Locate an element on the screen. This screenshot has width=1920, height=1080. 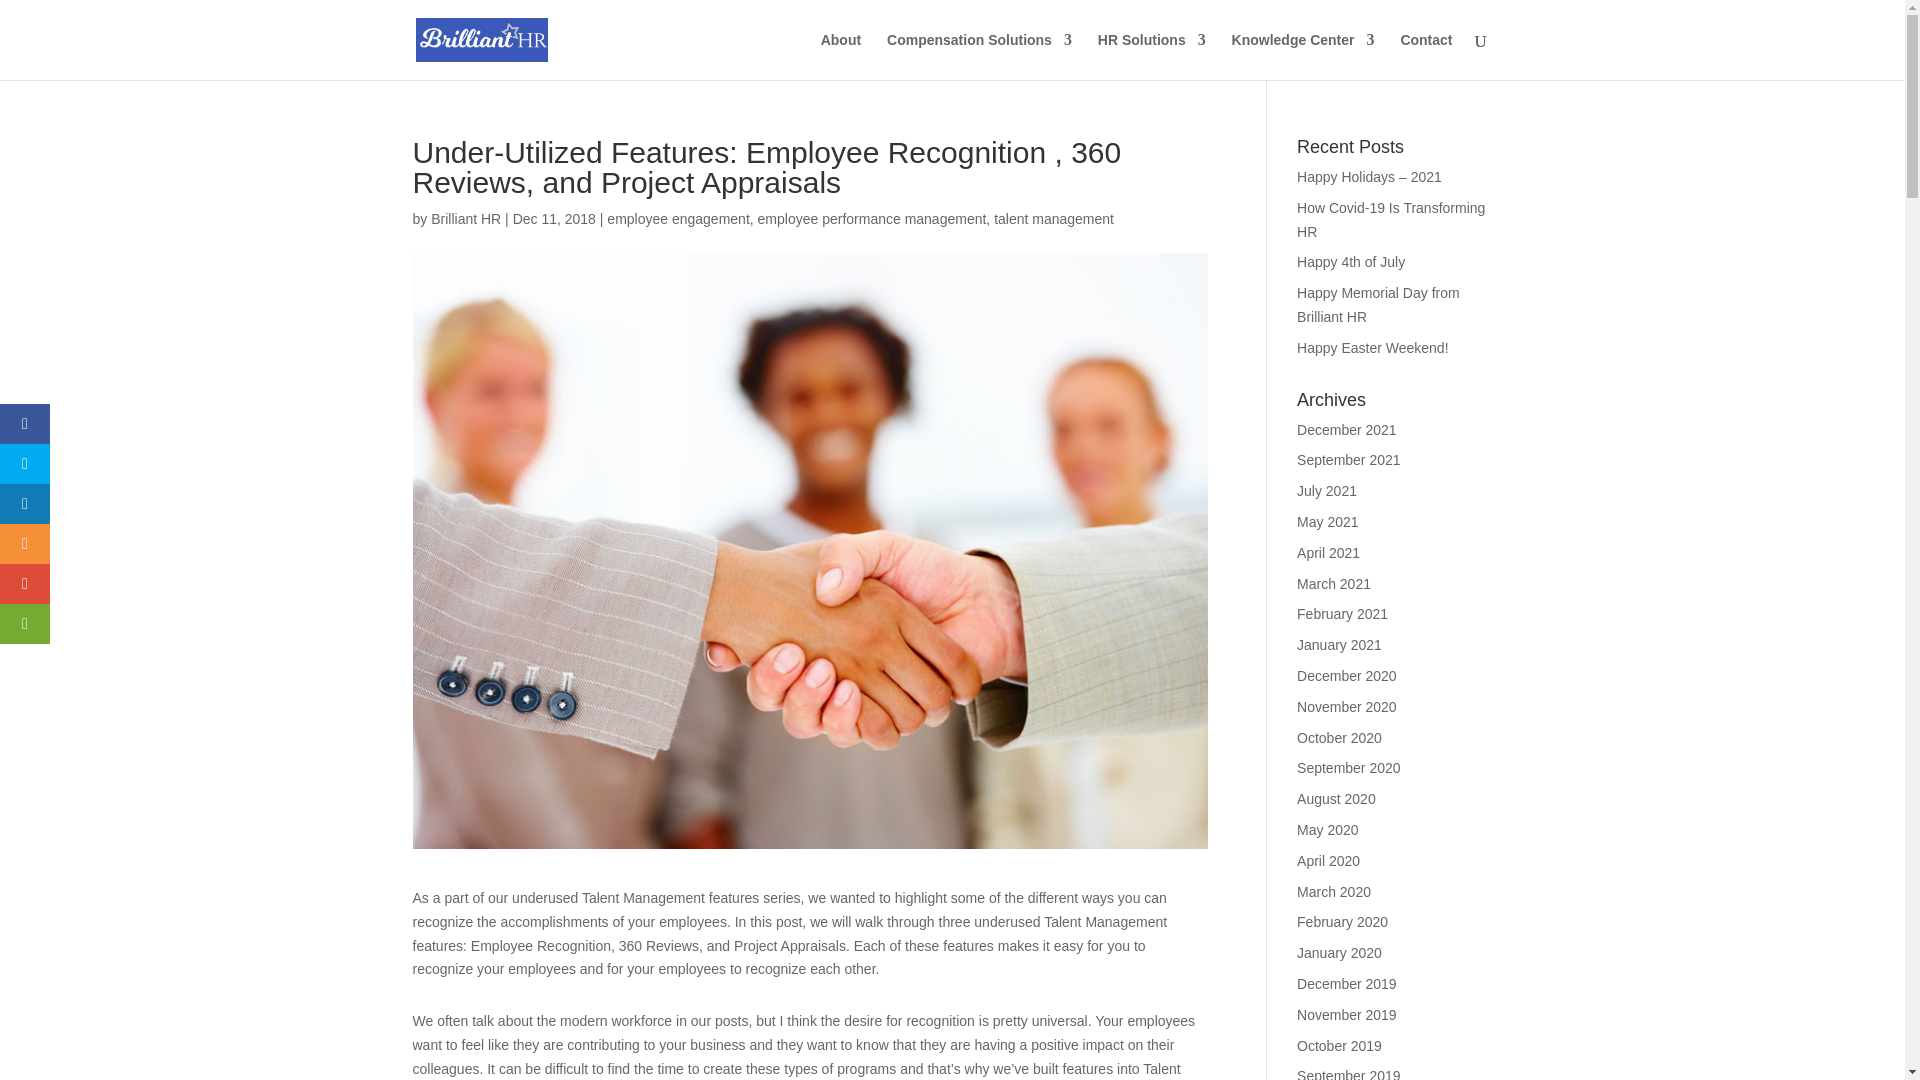
talent management is located at coordinates (1054, 218).